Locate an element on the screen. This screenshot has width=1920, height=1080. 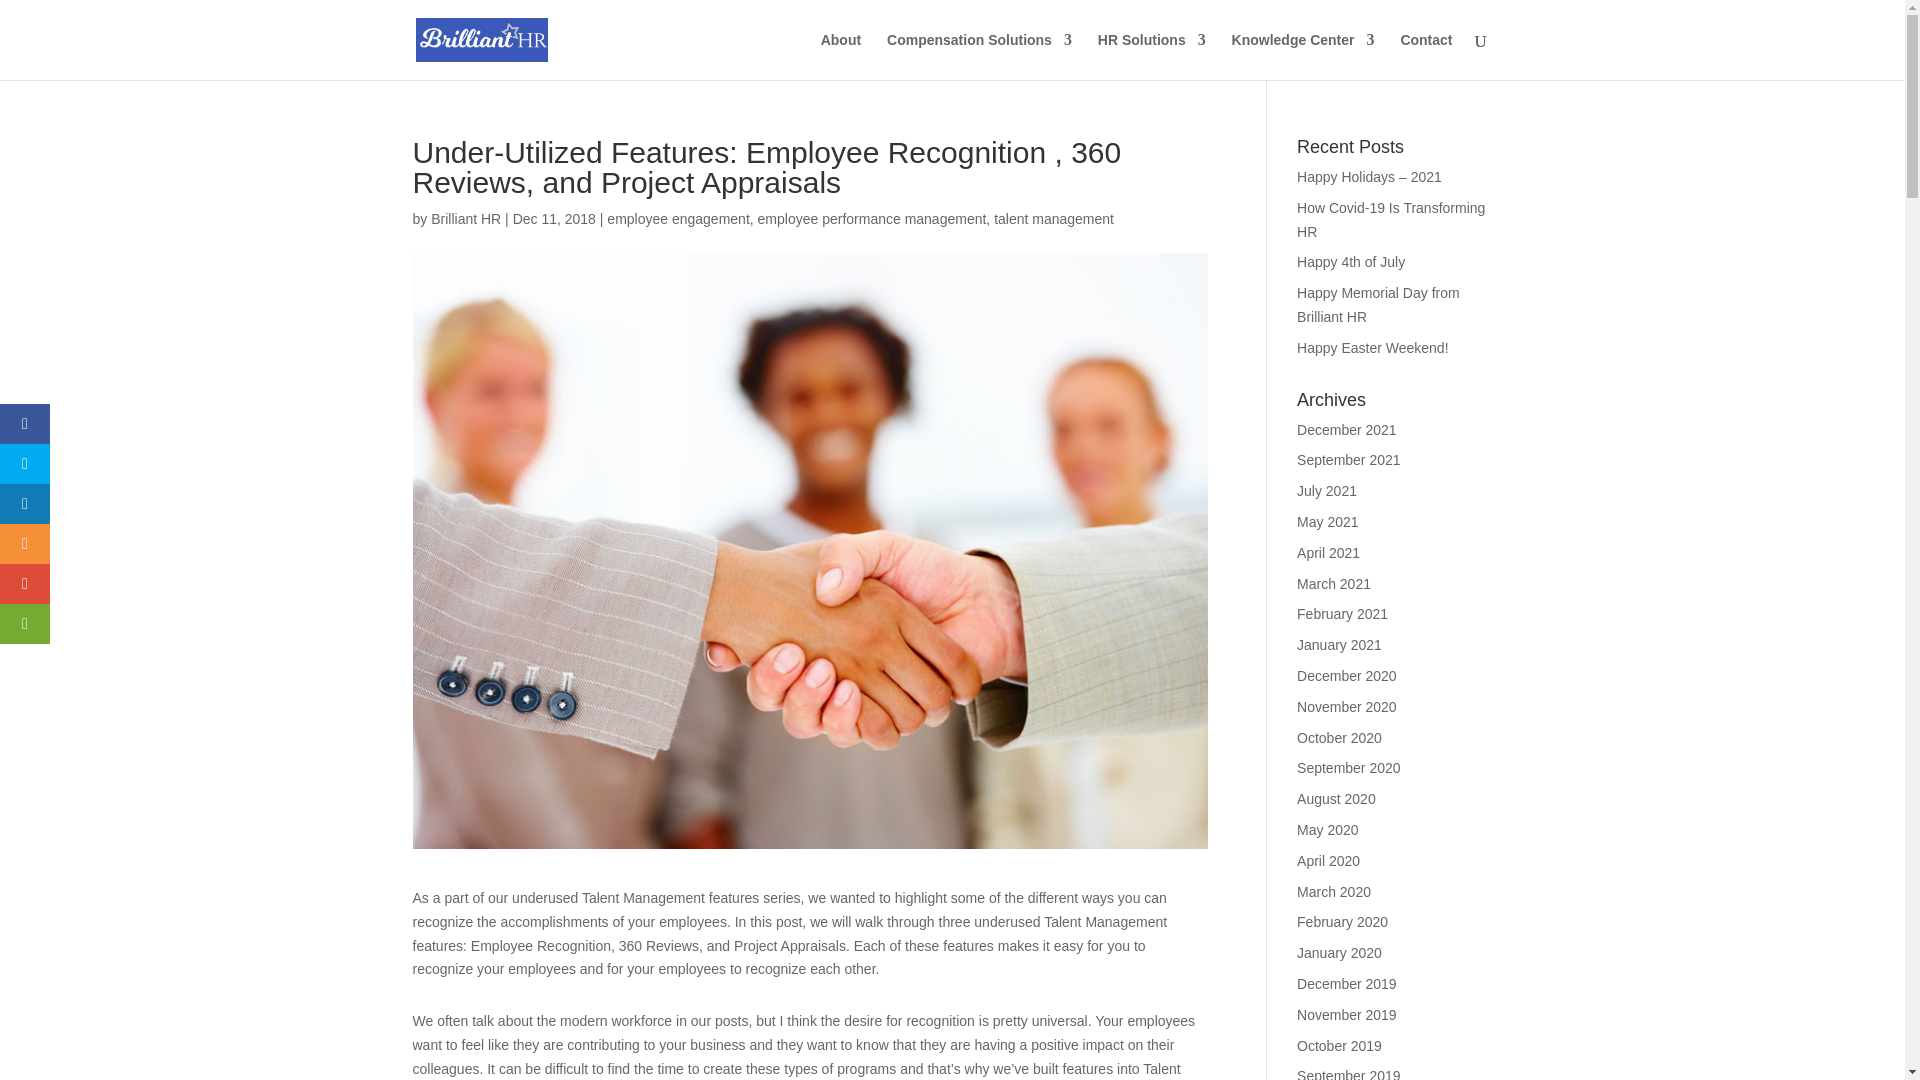
talent management is located at coordinates (1054, 218).